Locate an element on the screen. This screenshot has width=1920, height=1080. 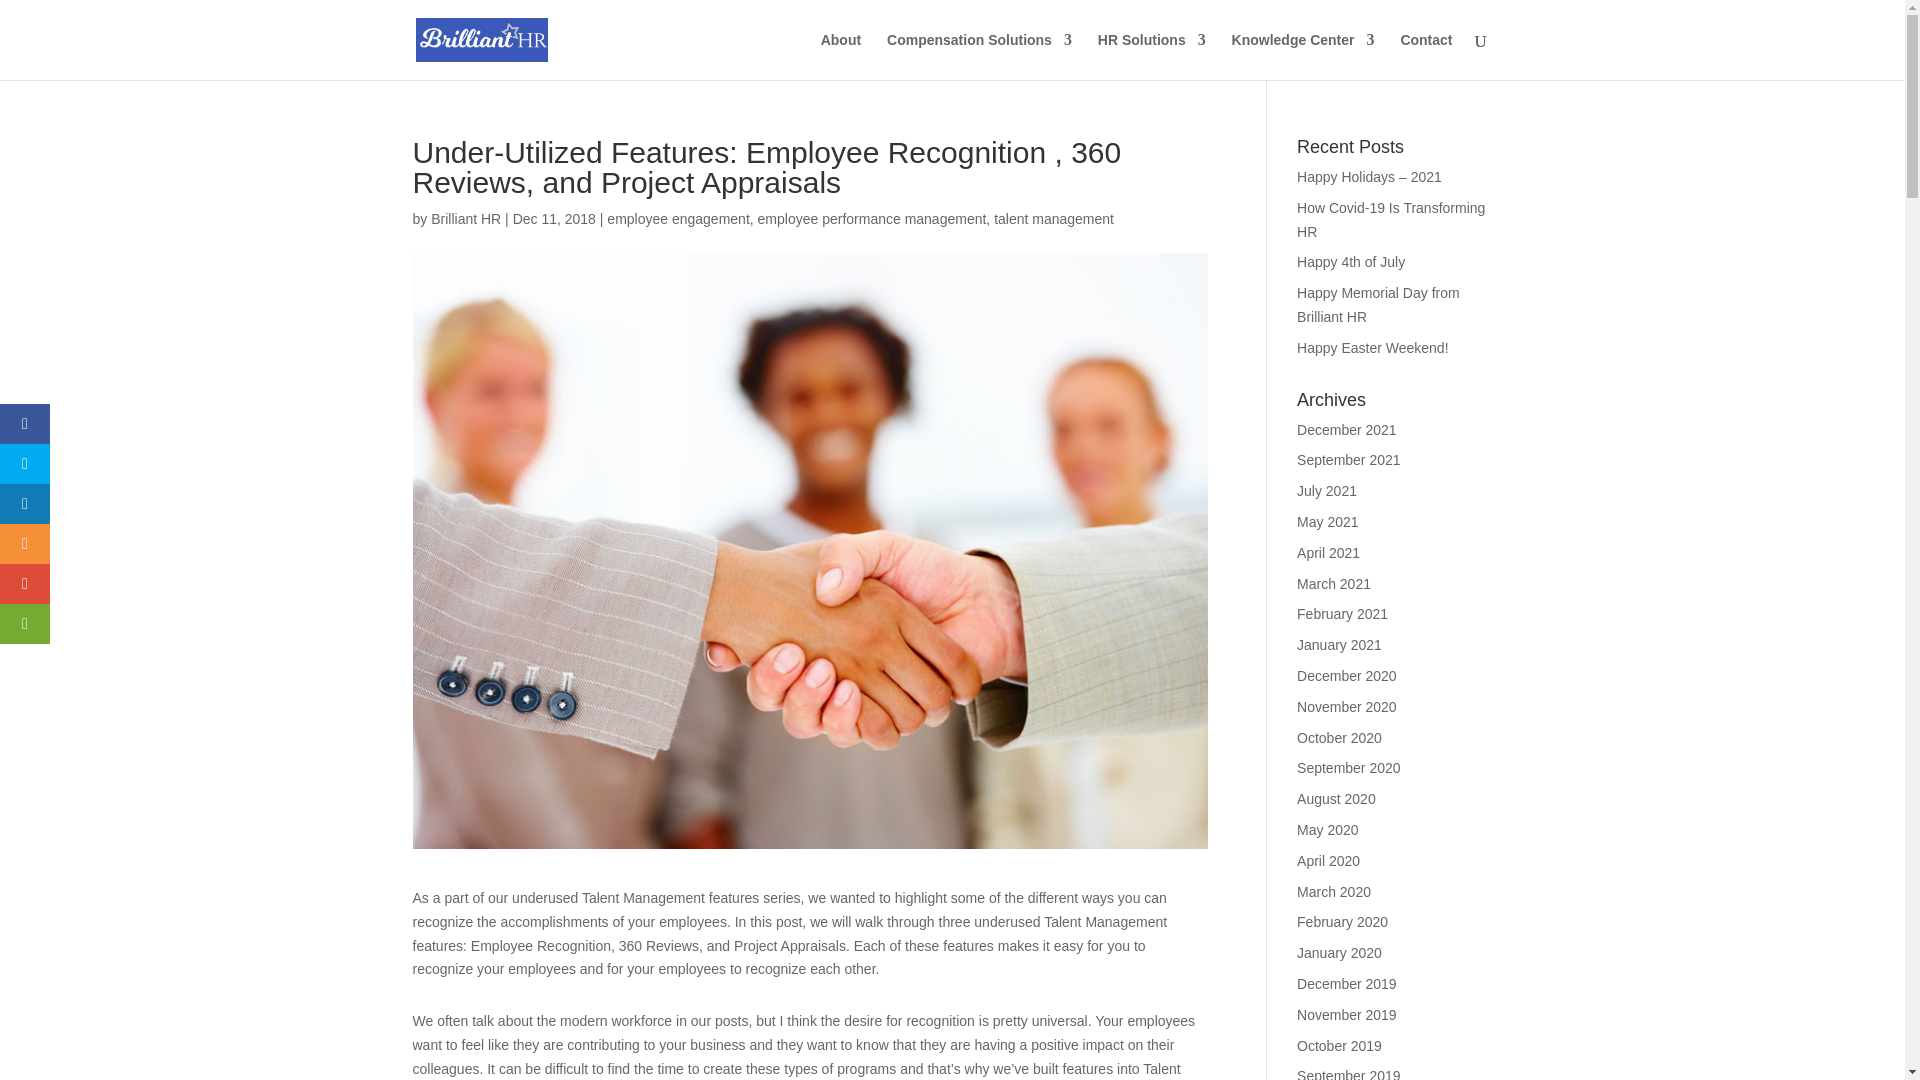
talent management is located at coordinates (1054, 218).